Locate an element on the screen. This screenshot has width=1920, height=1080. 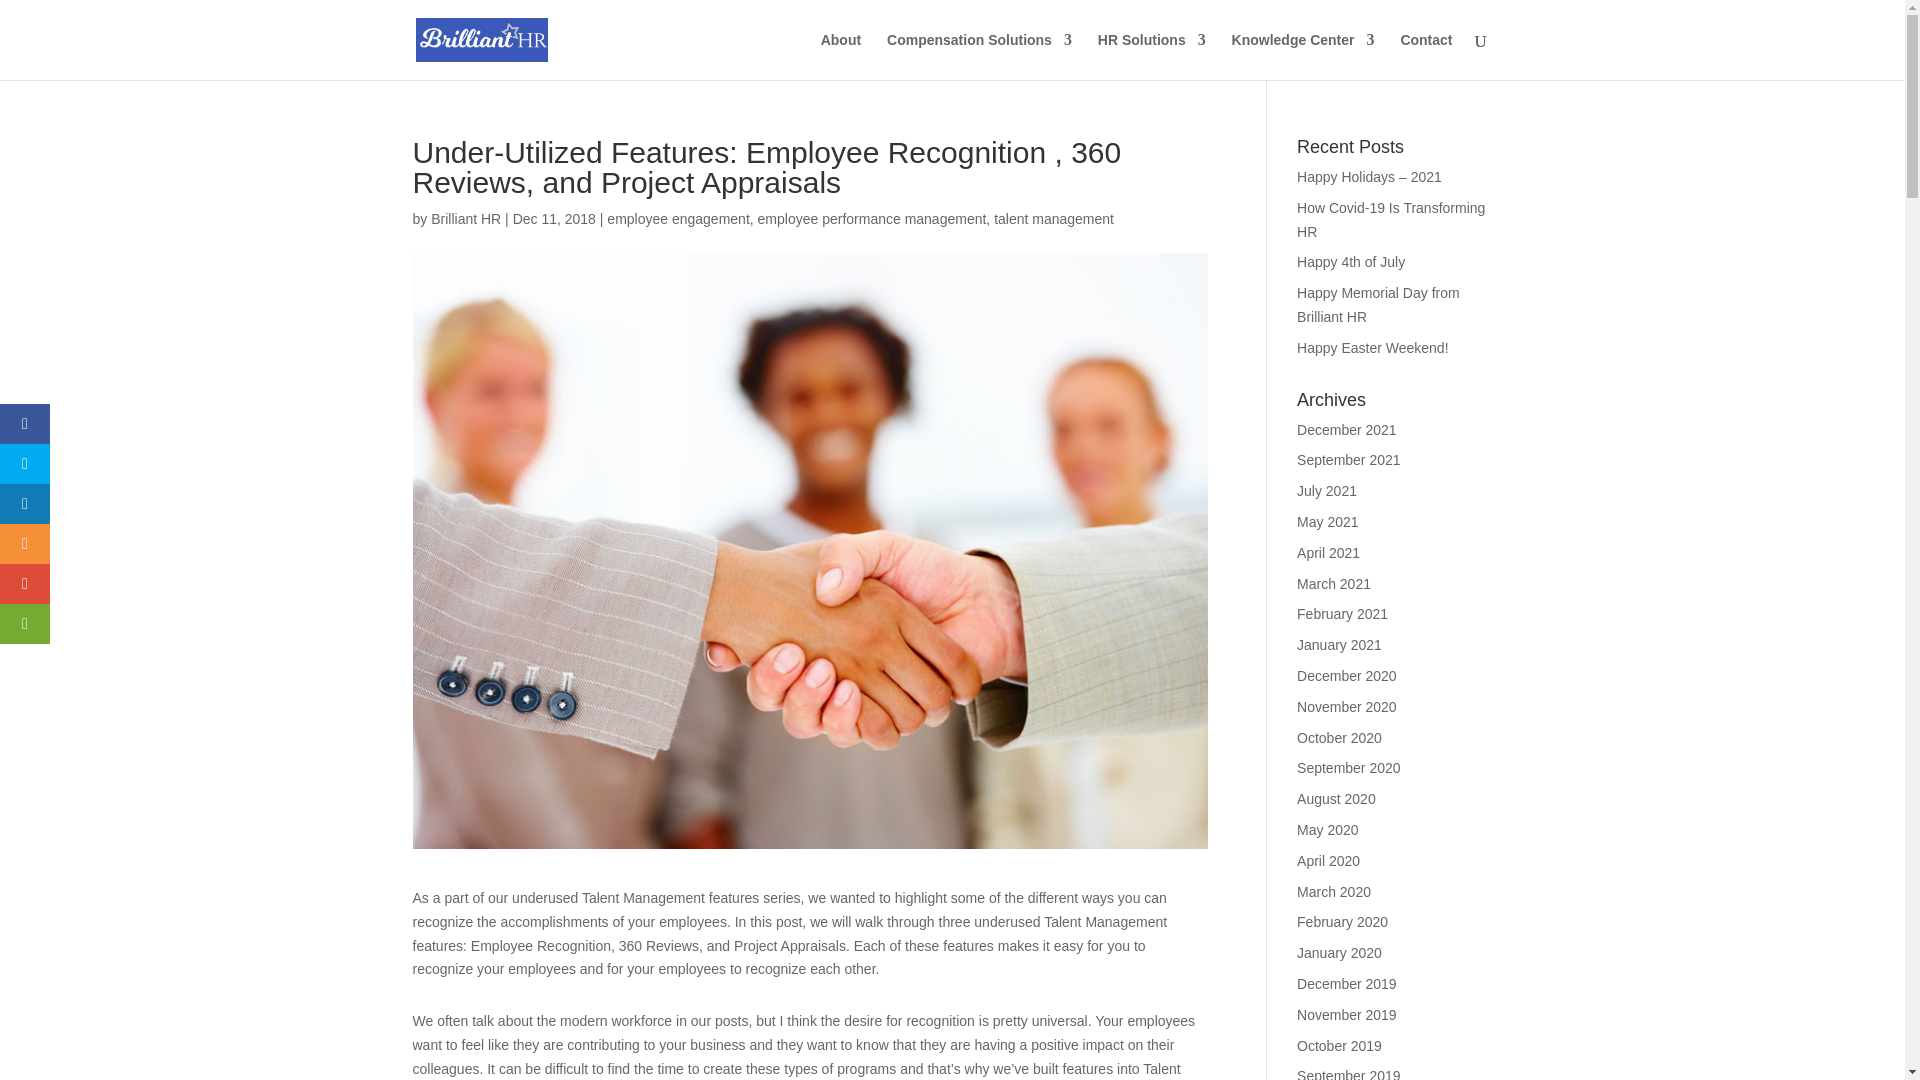
talent management is located at coordinates (1054, 218).